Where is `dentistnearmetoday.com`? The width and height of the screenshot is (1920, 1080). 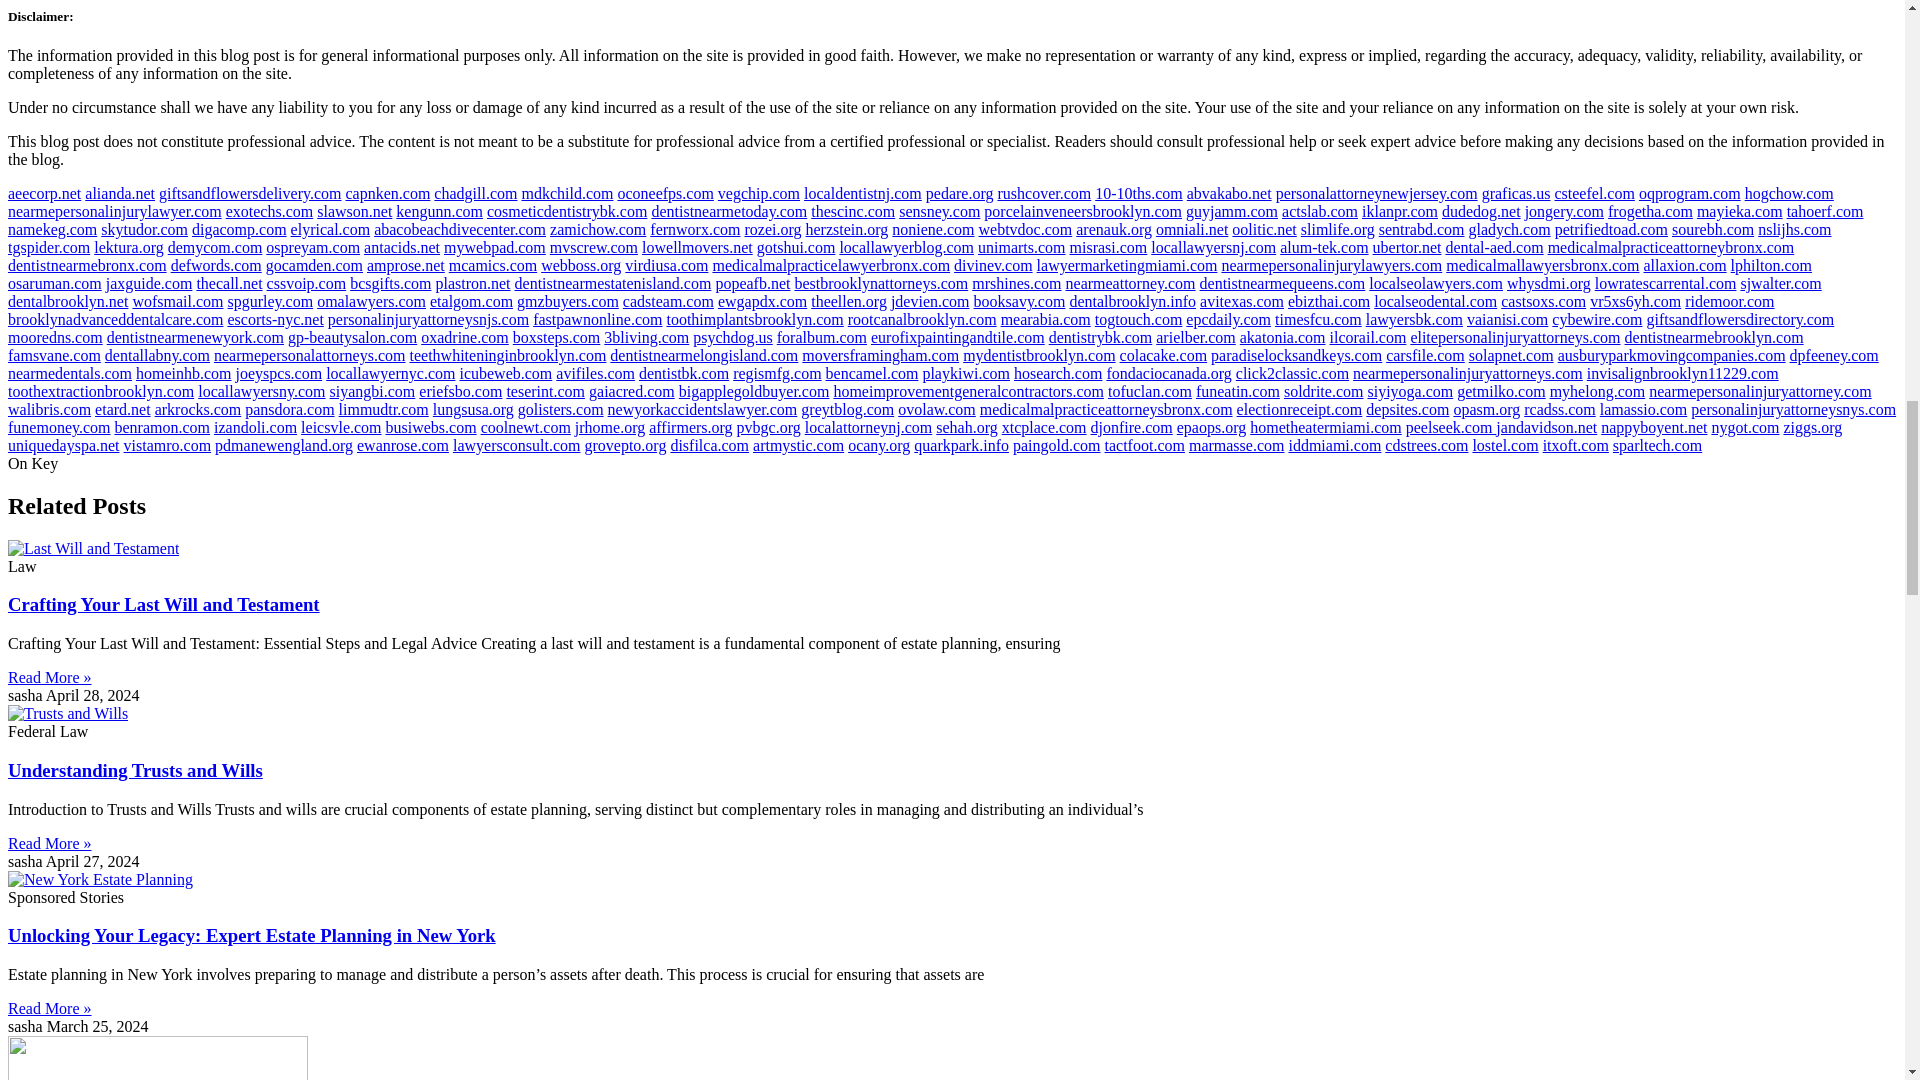 dentistnearmetoday.com is located at coordinates (728, 212).